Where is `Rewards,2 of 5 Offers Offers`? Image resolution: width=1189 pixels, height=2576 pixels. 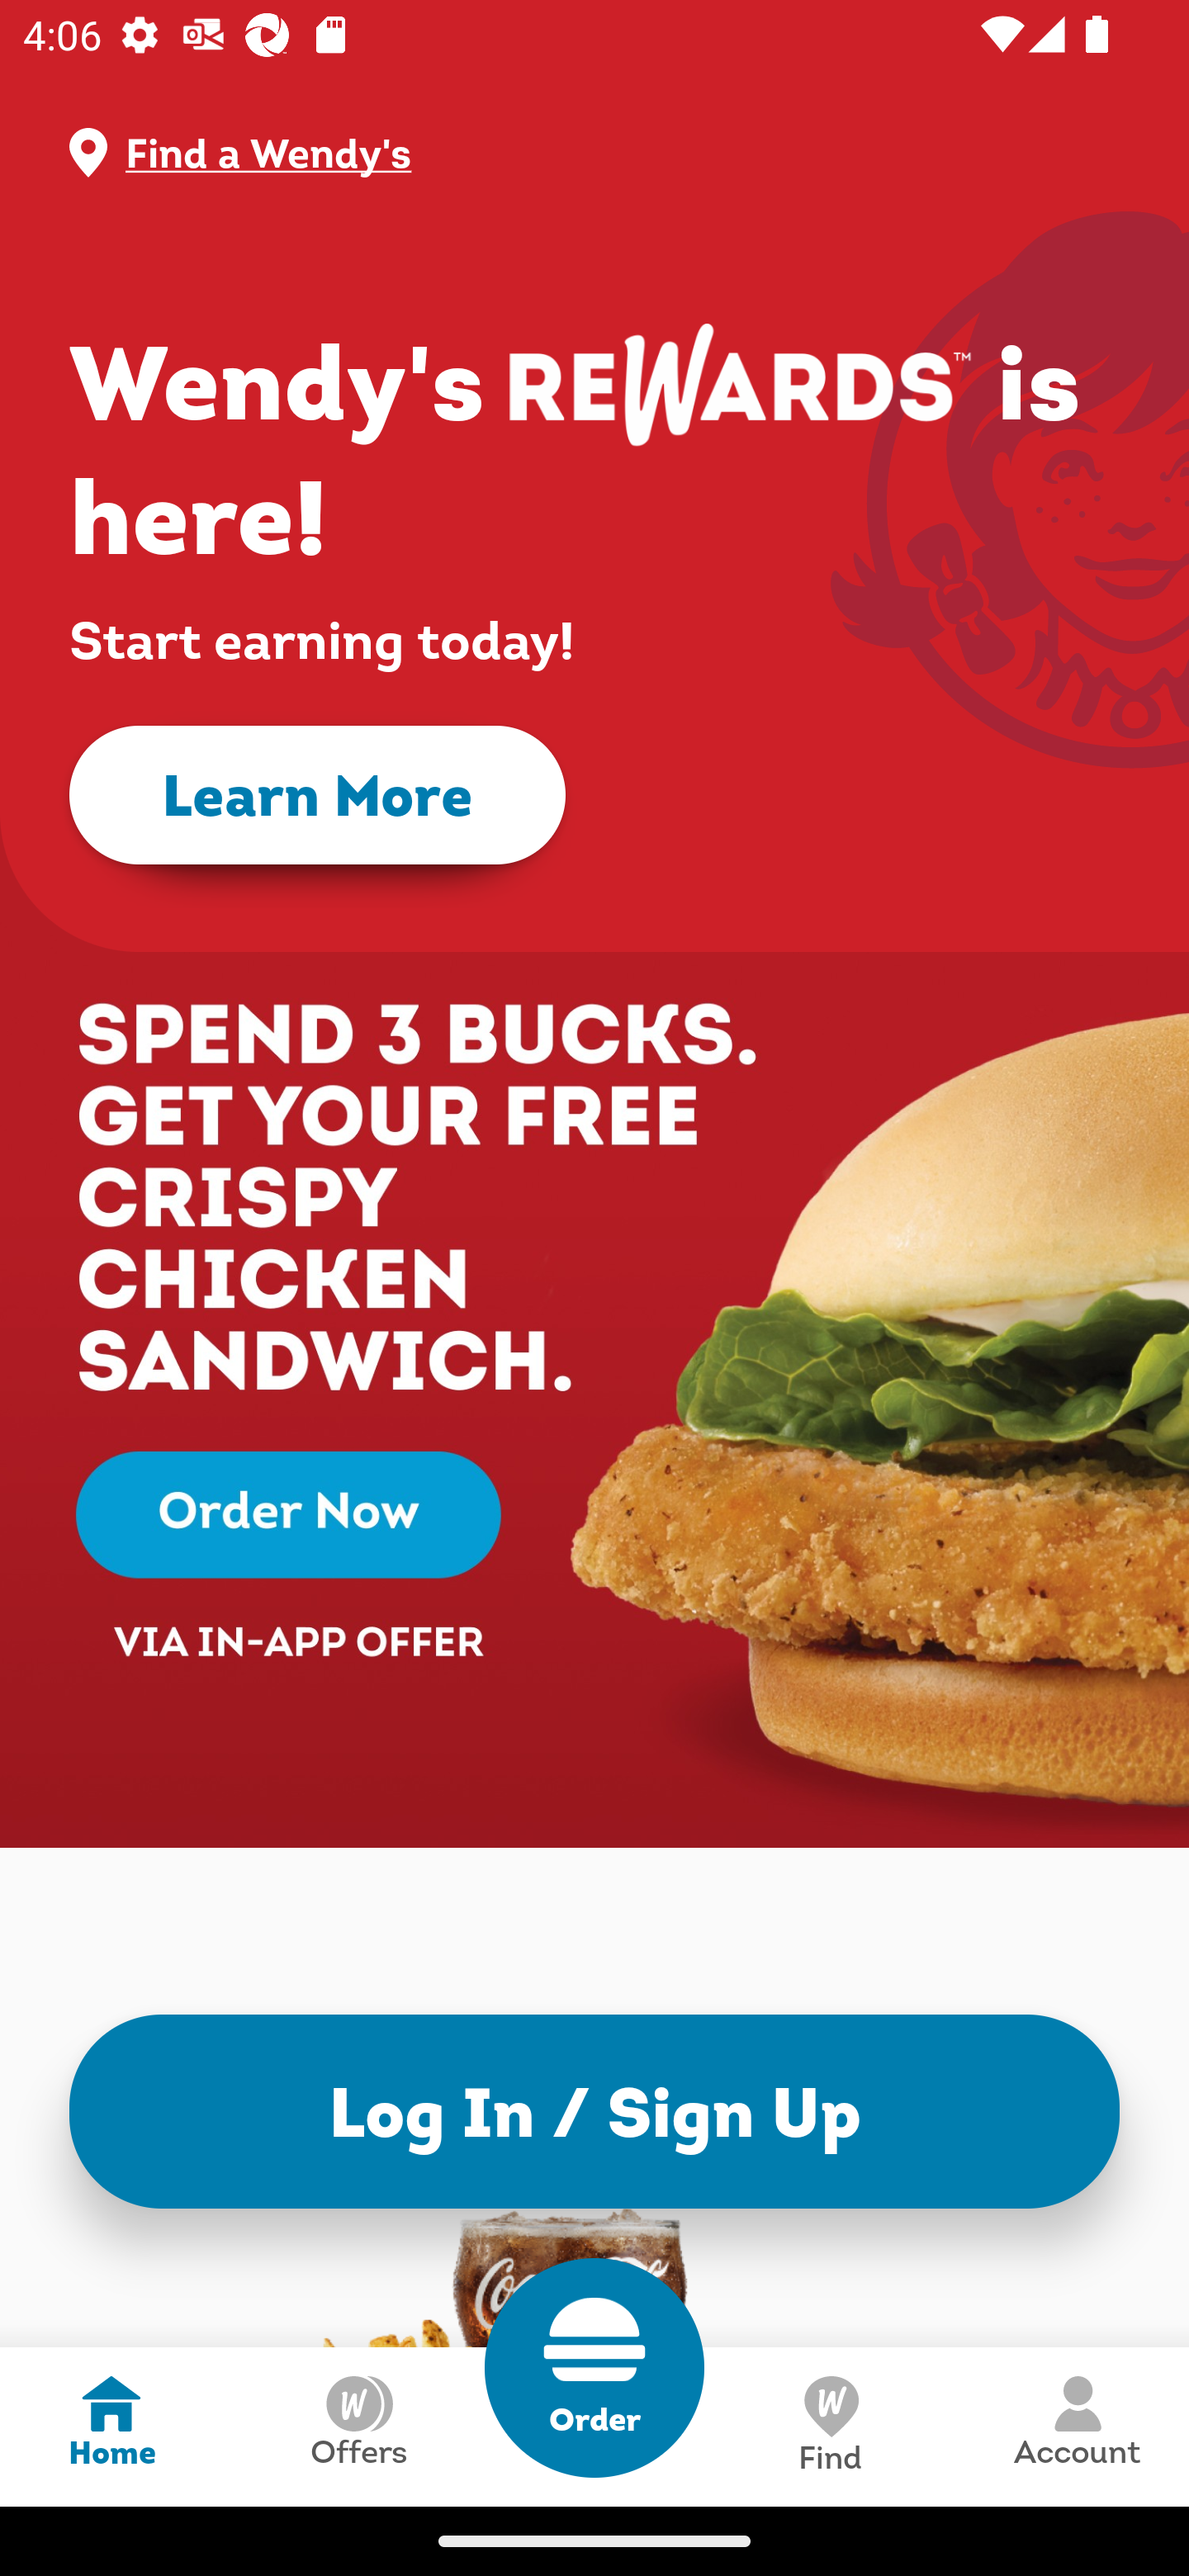
Rewards,2 of 5 Offers Offers is located at coordinates (358, 2426).